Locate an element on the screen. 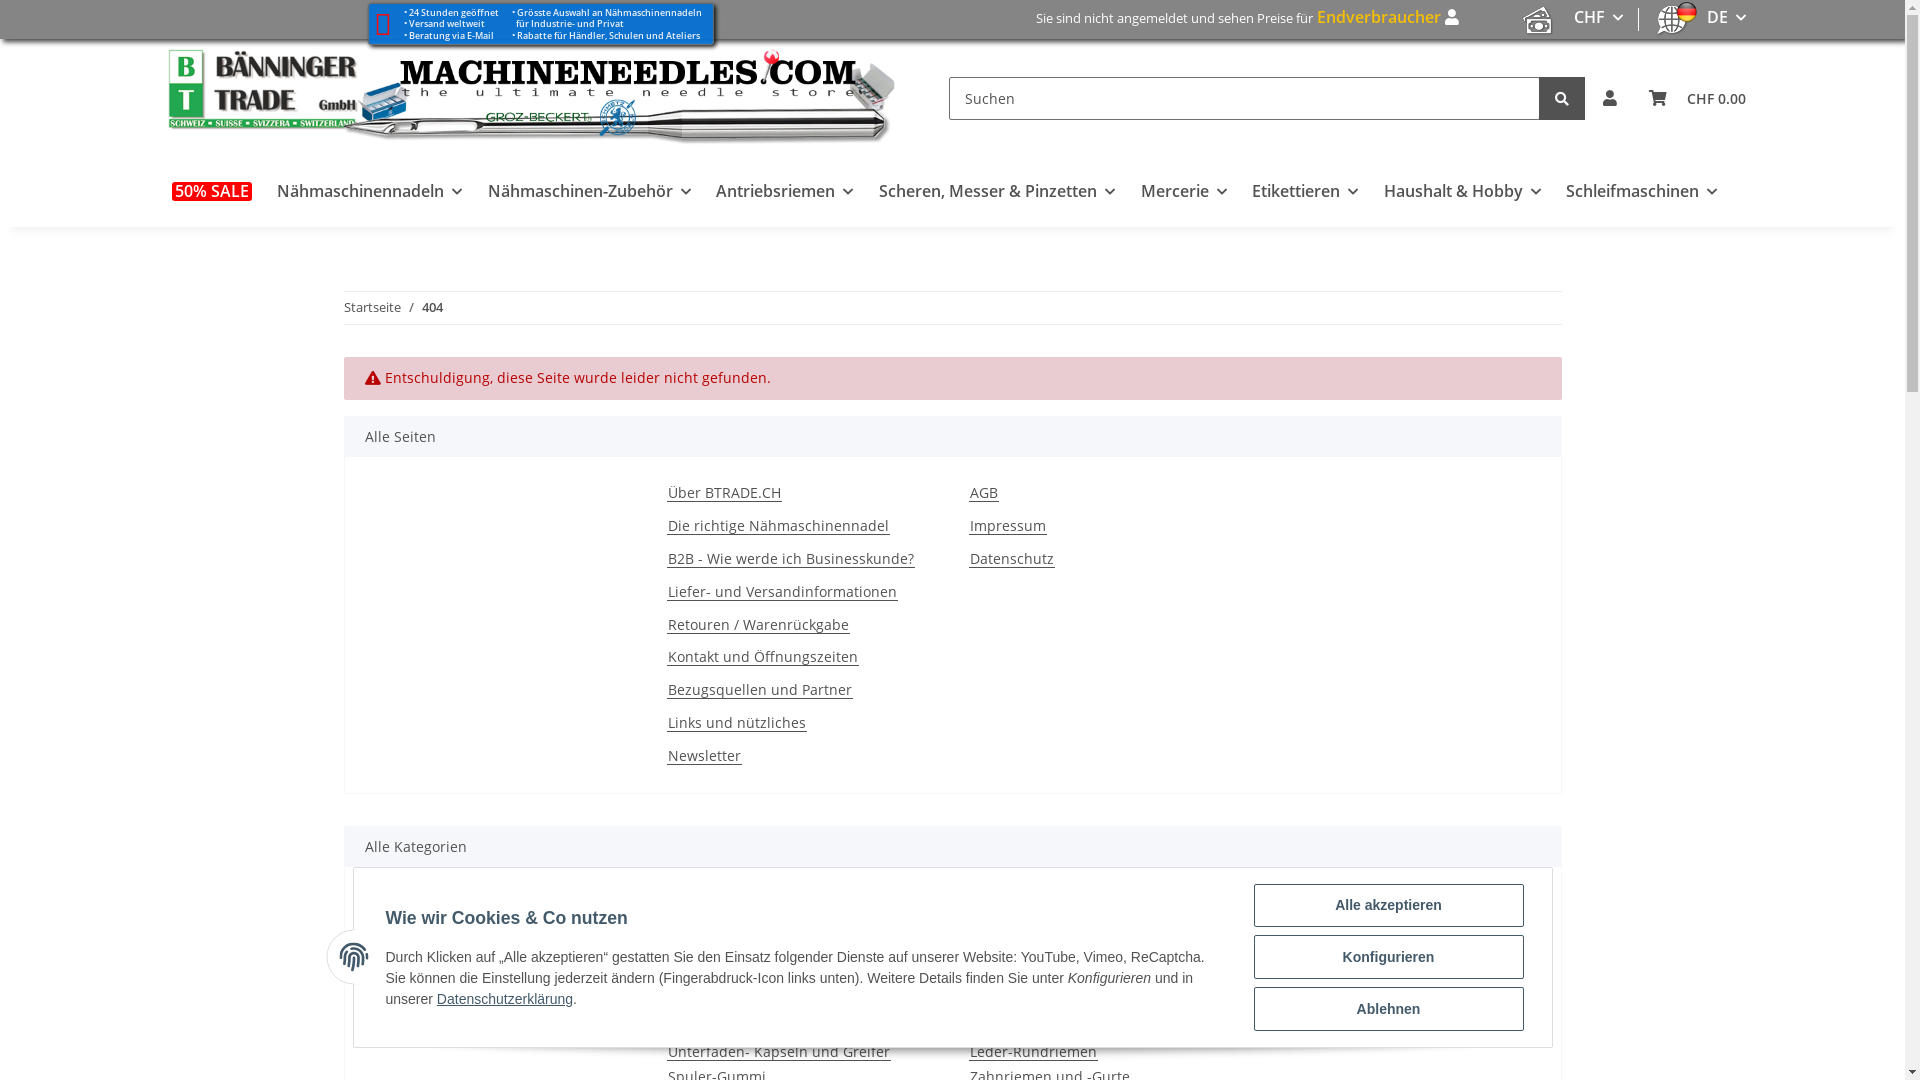 This screenshot has height=1080, width=1920. SCHMETZ Haushalt-Nadeln is located at coordinates (456, 928).